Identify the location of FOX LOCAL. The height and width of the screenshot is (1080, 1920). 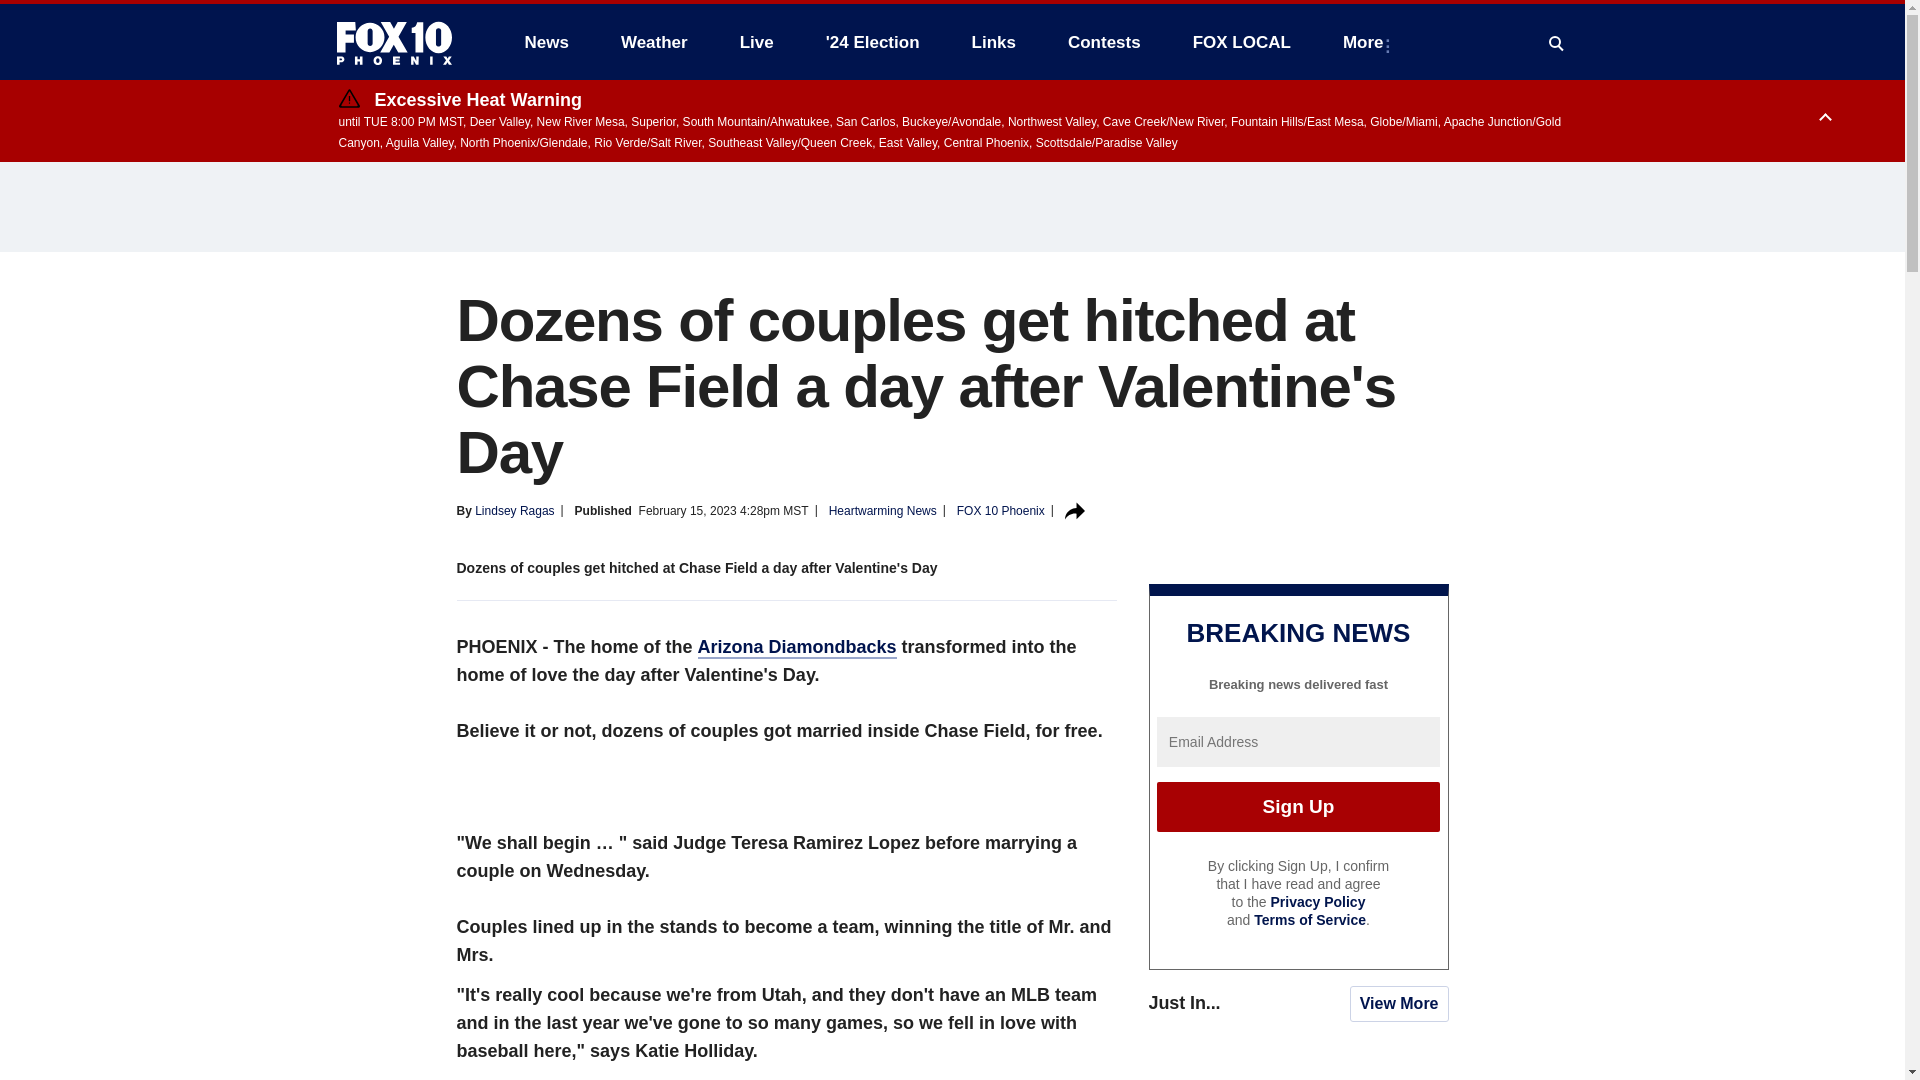
(1242, 42).